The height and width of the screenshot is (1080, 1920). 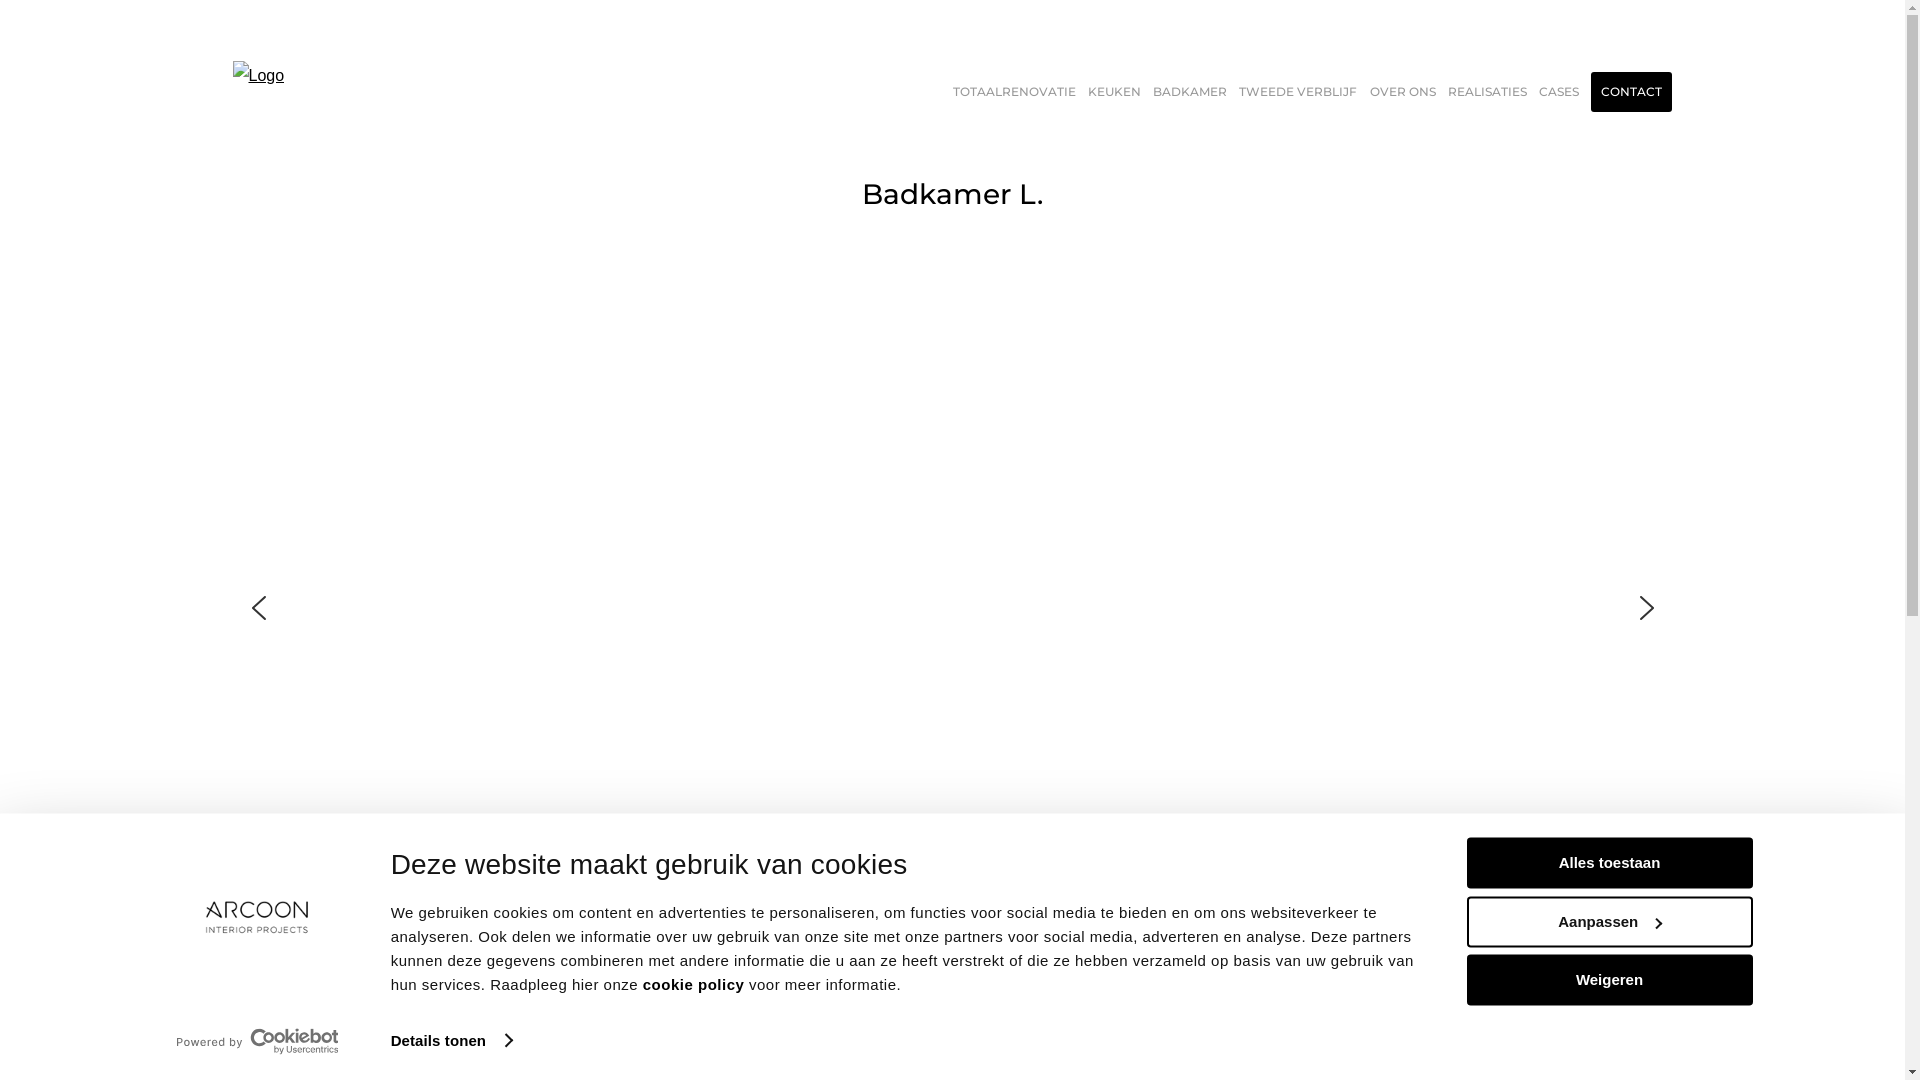 I want to click on REALISATIES, so click(x=1488, y=92).